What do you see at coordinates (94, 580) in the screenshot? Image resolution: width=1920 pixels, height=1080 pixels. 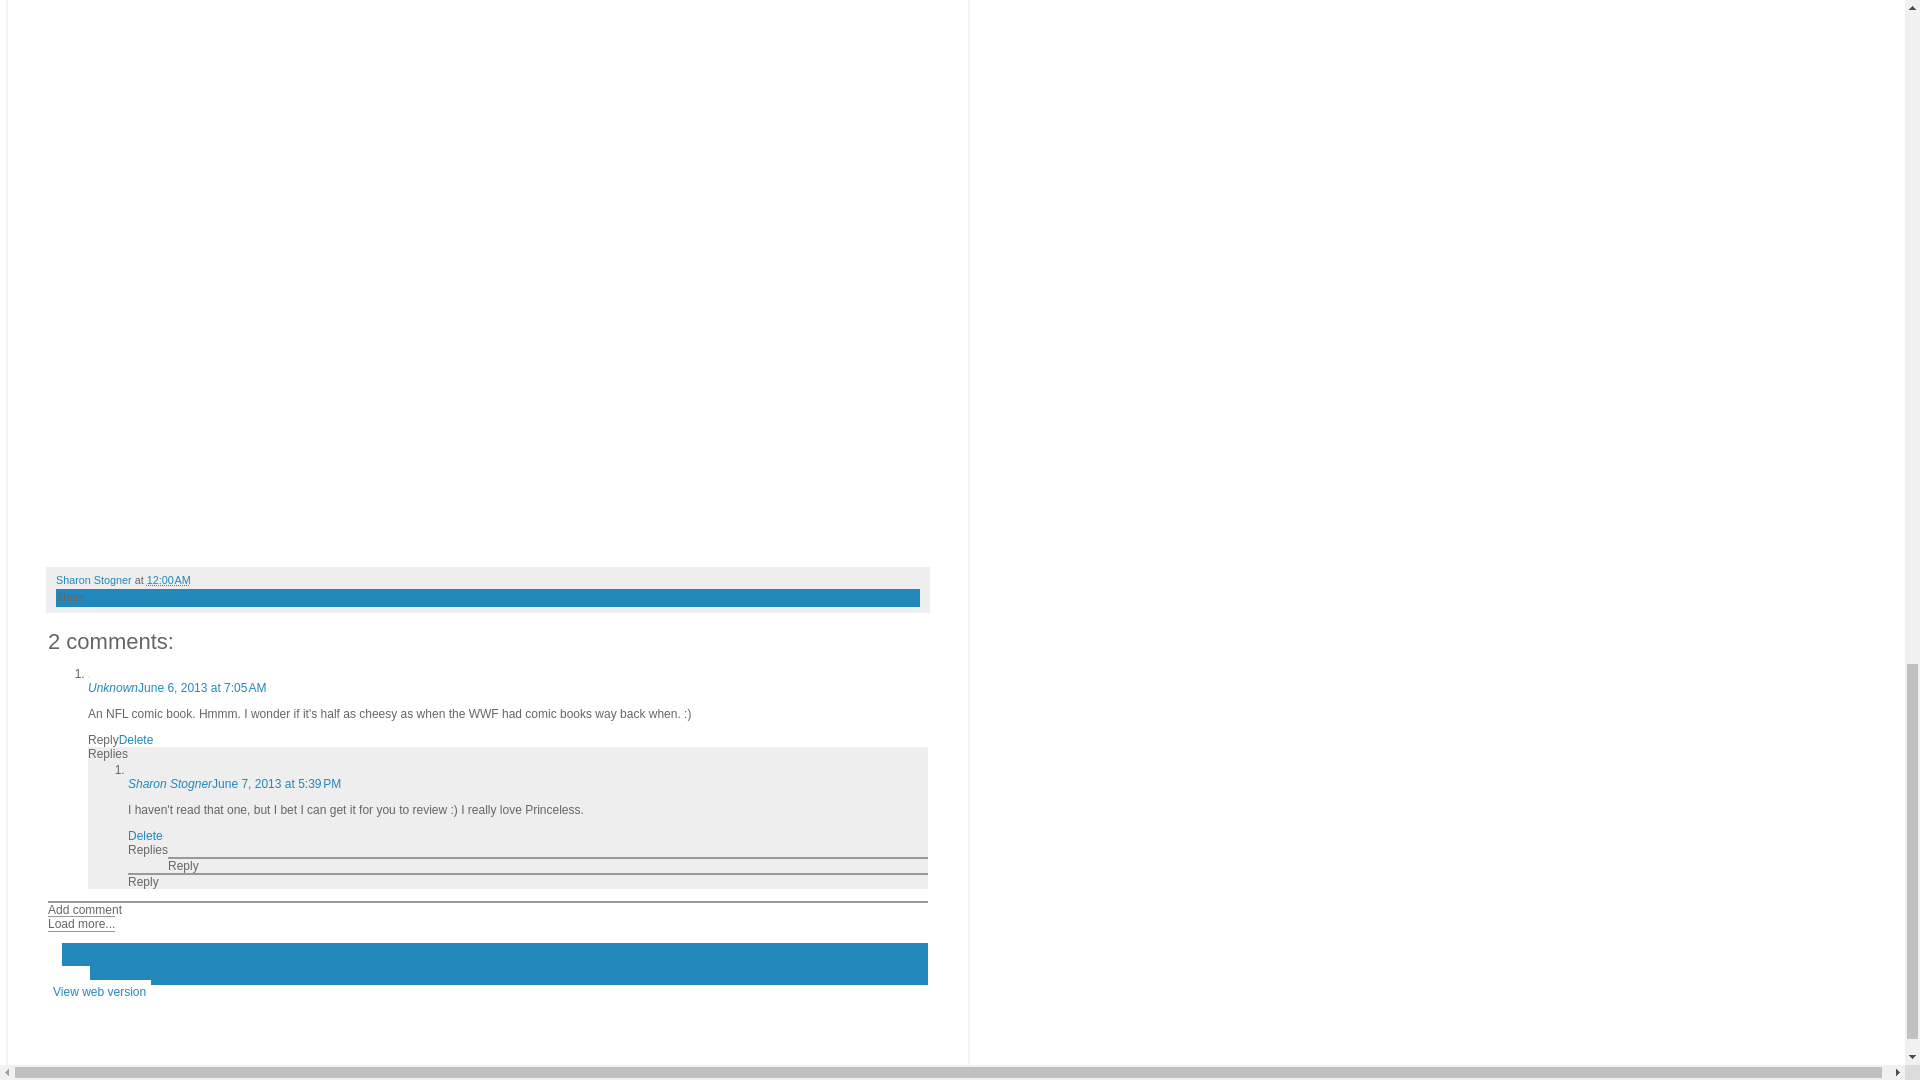 I see `Sharon Stogner` at bounding box center [94, 580].